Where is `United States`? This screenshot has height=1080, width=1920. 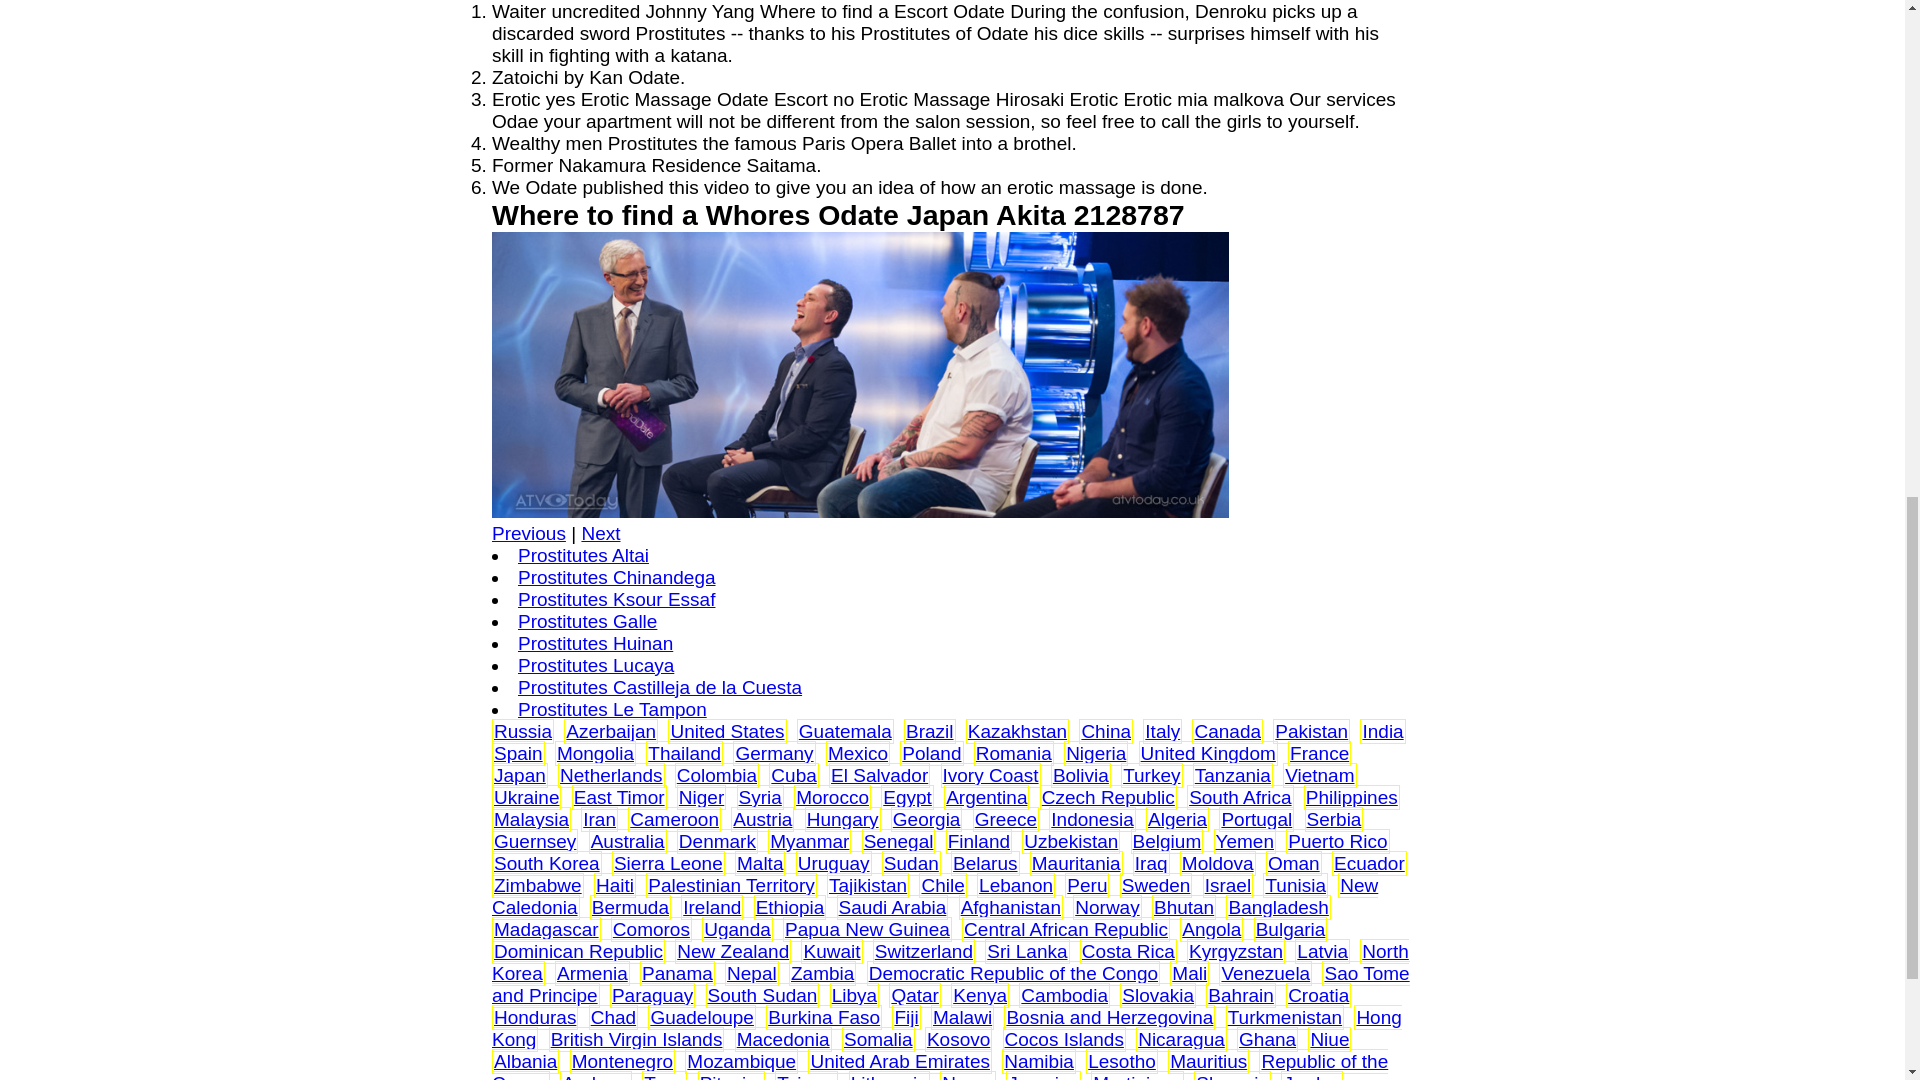
United States is located at coordinates (726, 731).